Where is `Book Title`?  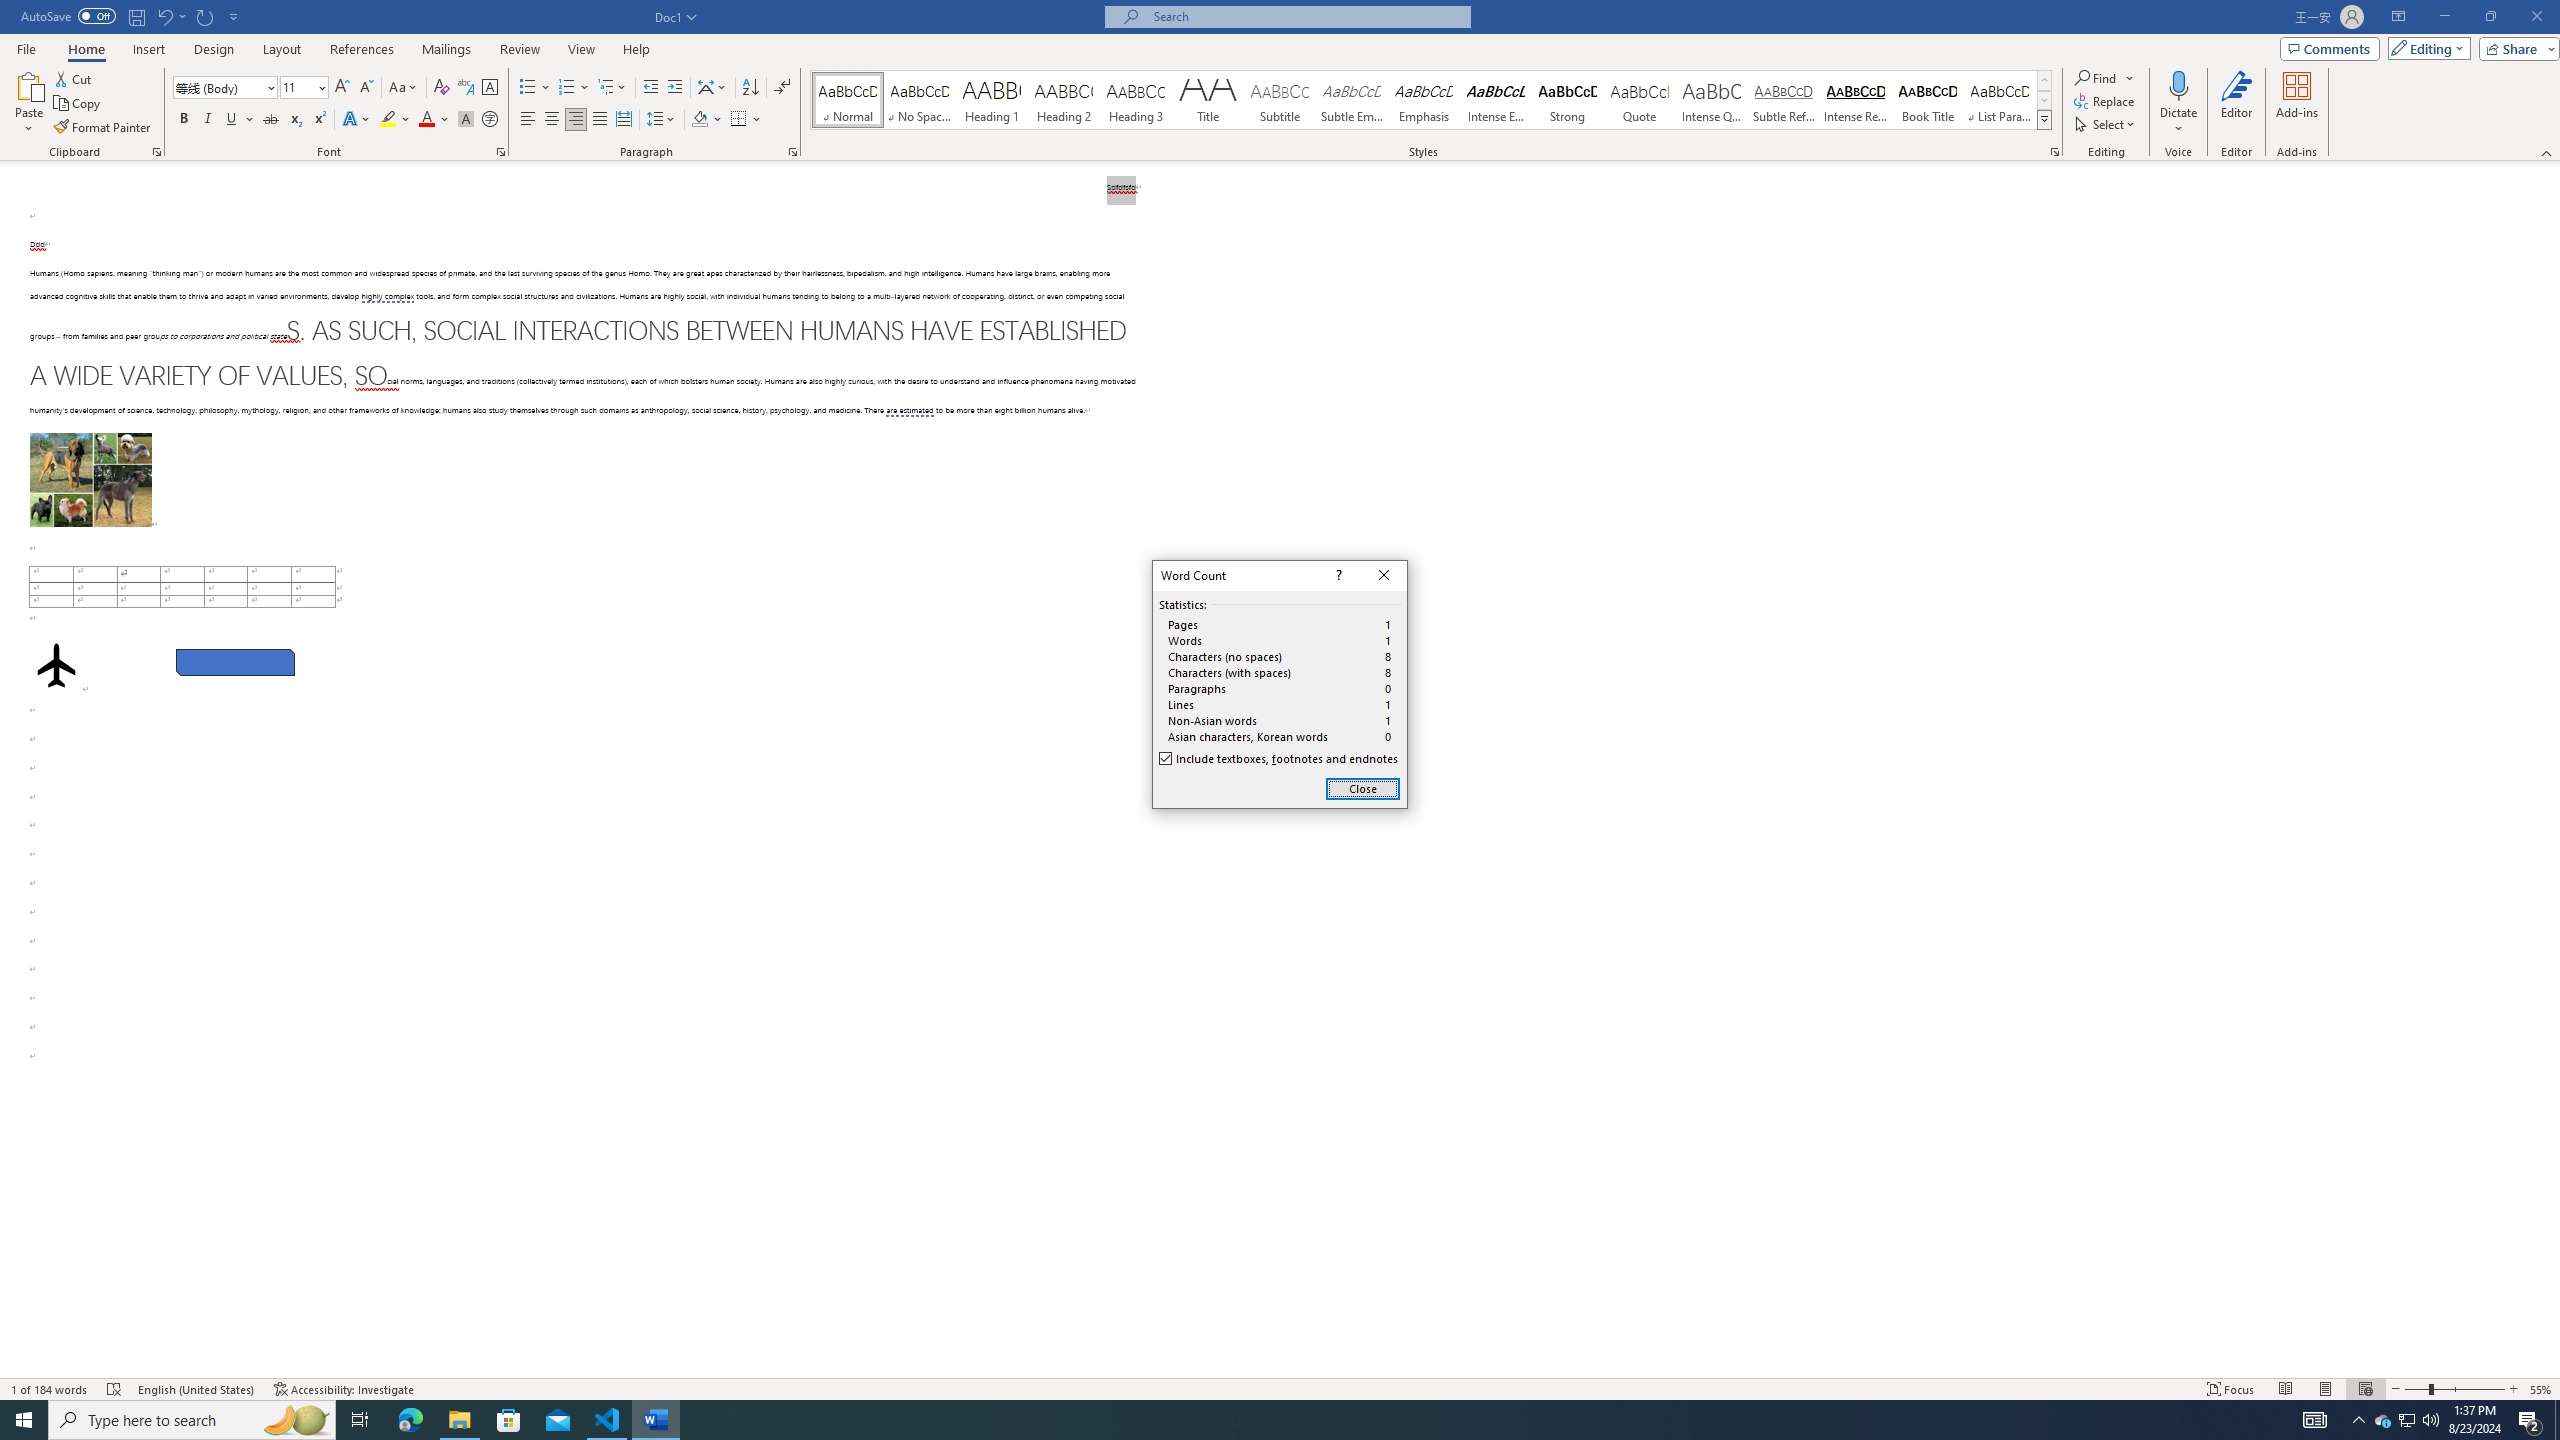 Book Title is located at coordinates (1927, 100).